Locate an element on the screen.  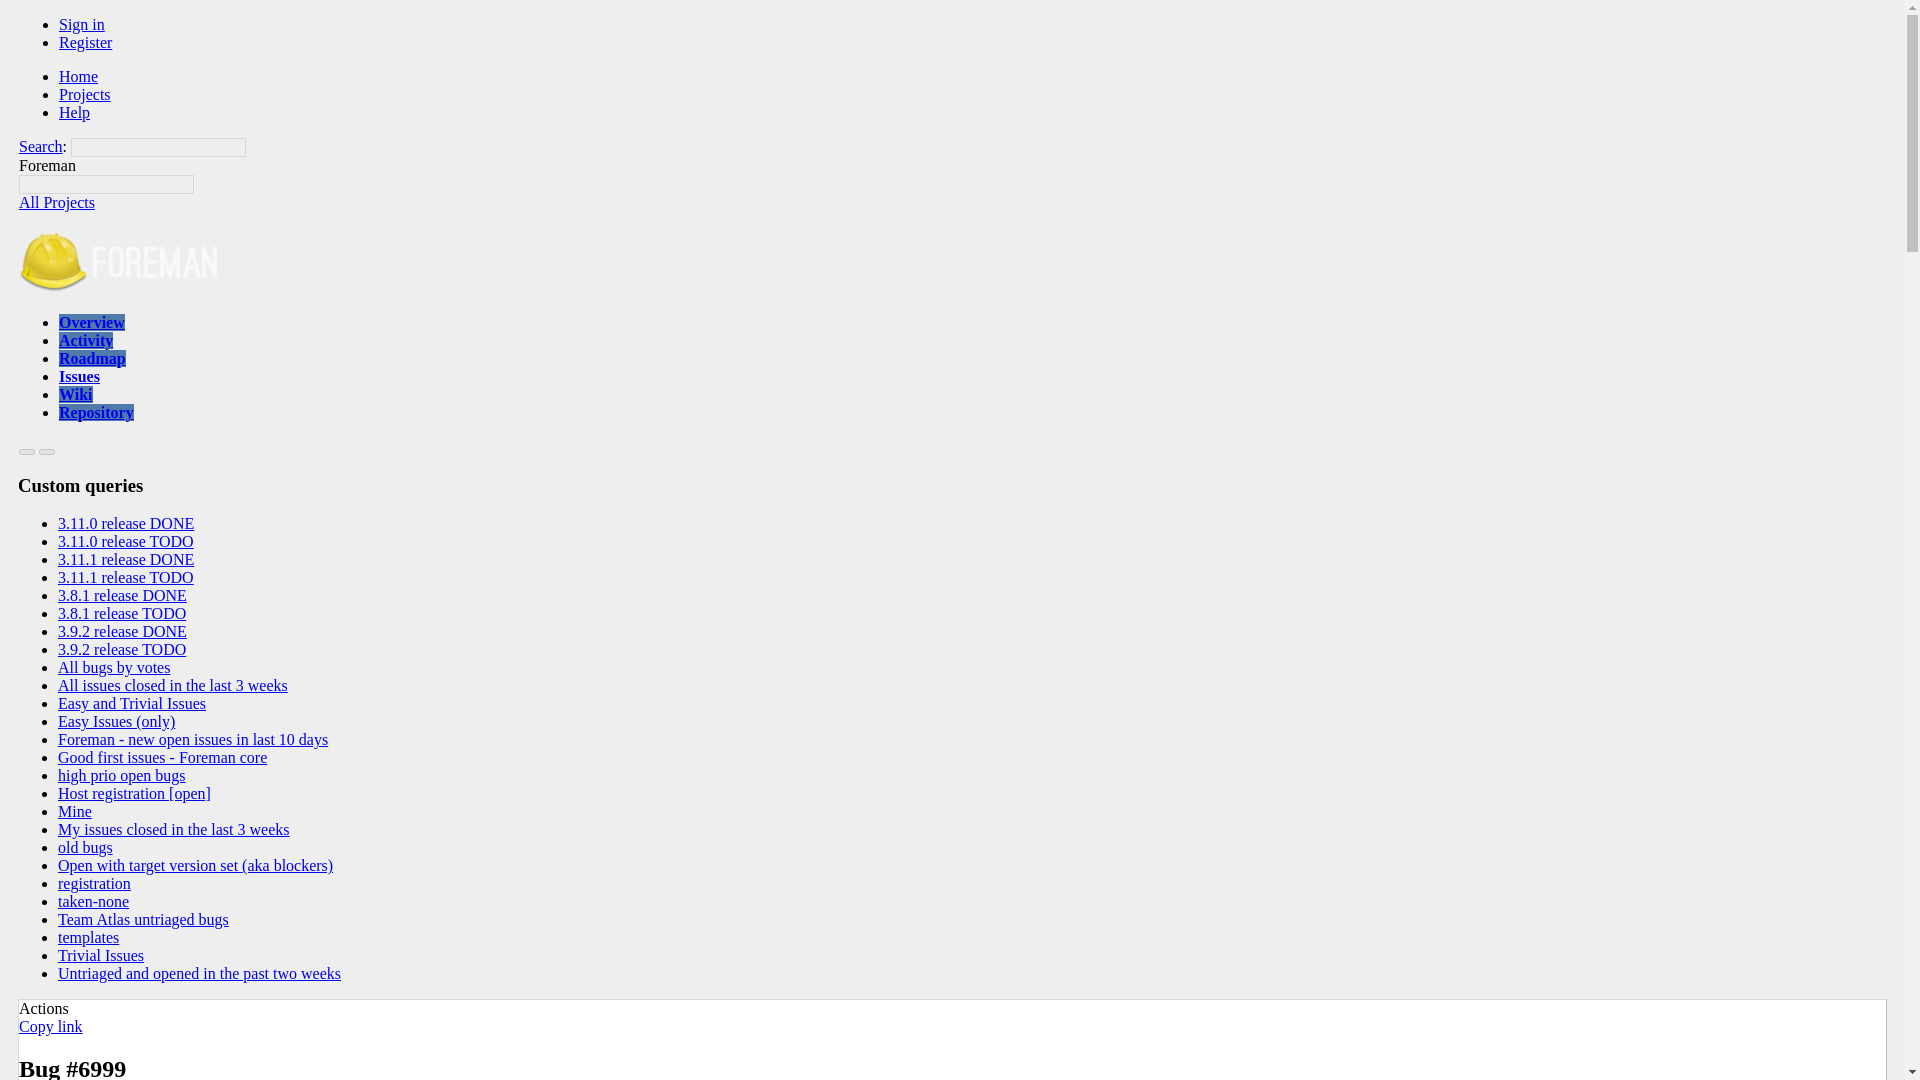
old bugs is located at coordinates (85, 848).